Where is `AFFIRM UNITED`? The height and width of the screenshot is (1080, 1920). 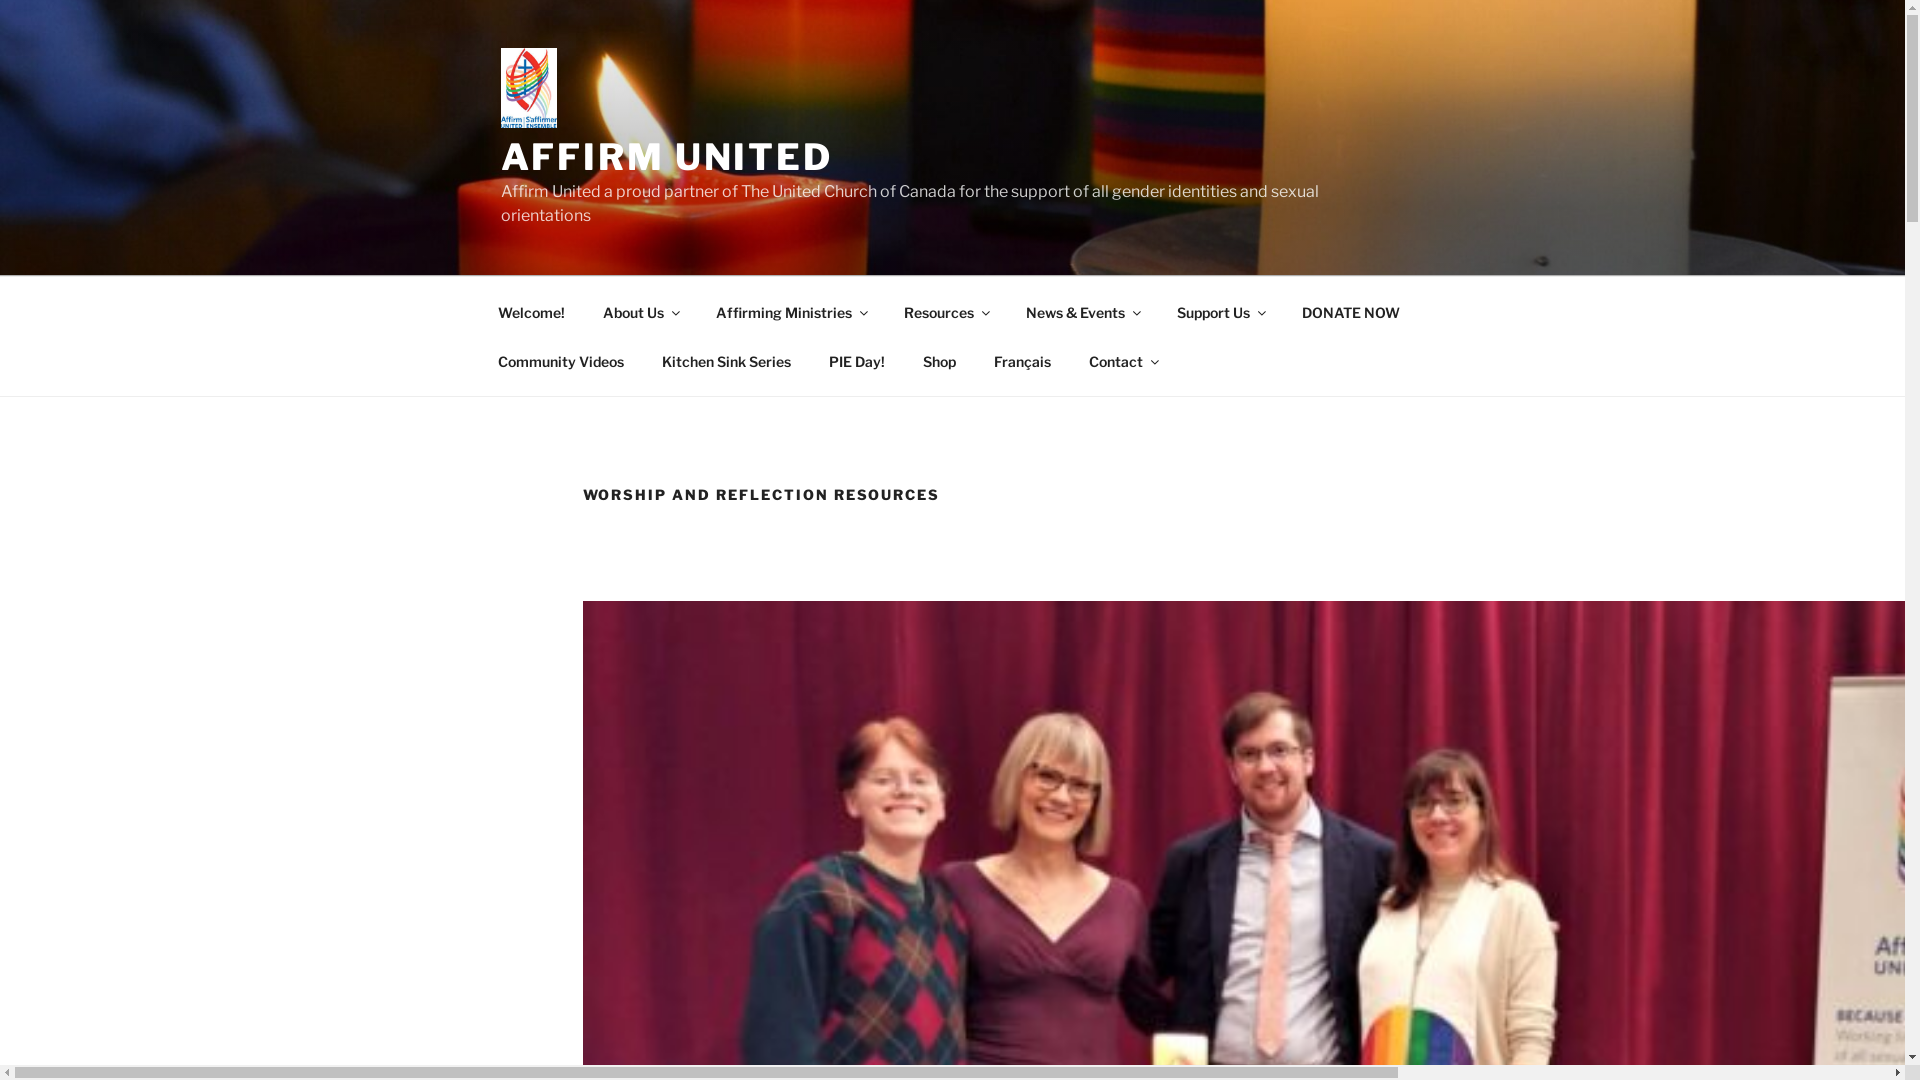
AFFIRM UNITED is located at coordinates (666, 157).